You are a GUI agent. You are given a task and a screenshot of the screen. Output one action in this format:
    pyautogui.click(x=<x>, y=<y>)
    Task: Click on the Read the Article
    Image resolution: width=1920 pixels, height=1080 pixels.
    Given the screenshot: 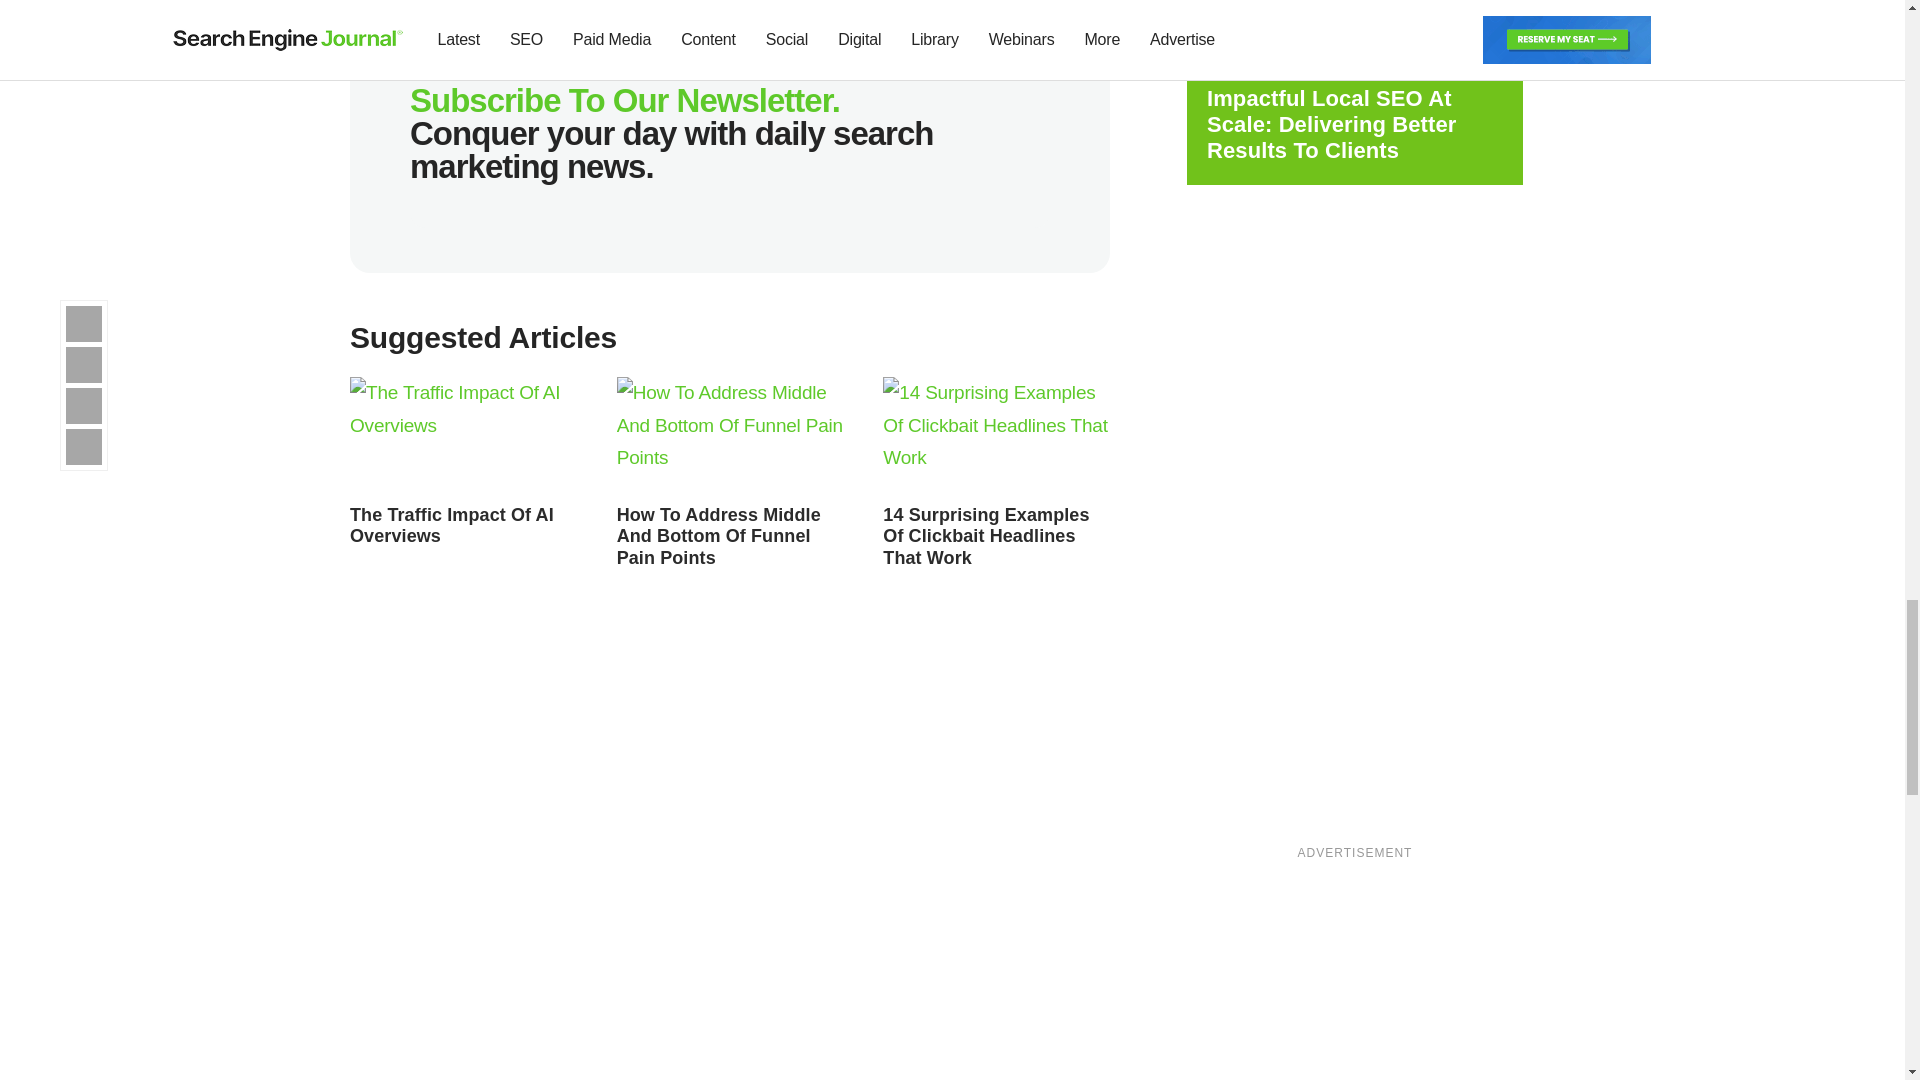 What is the action you would take?
    pyautogui.click(x=986, y=536)
    